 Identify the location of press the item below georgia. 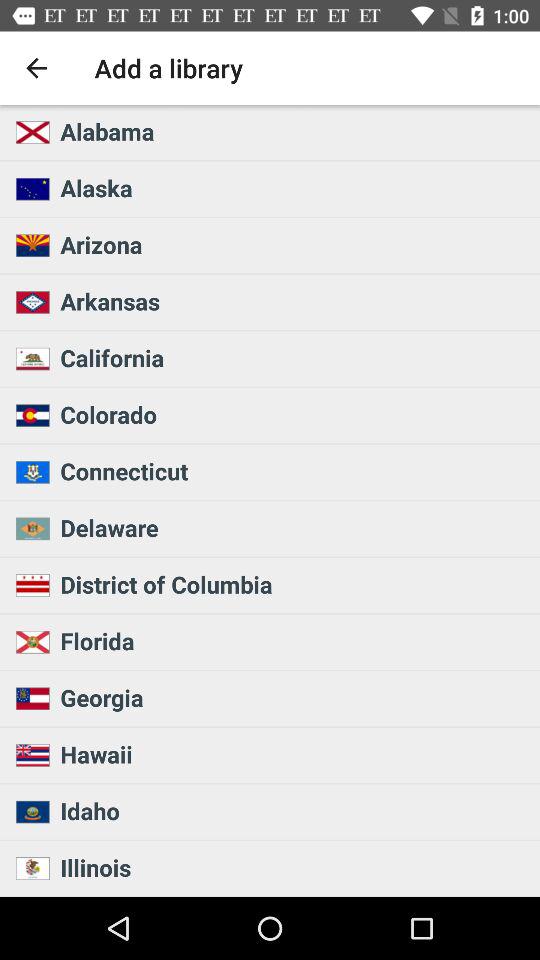
(294, 754).